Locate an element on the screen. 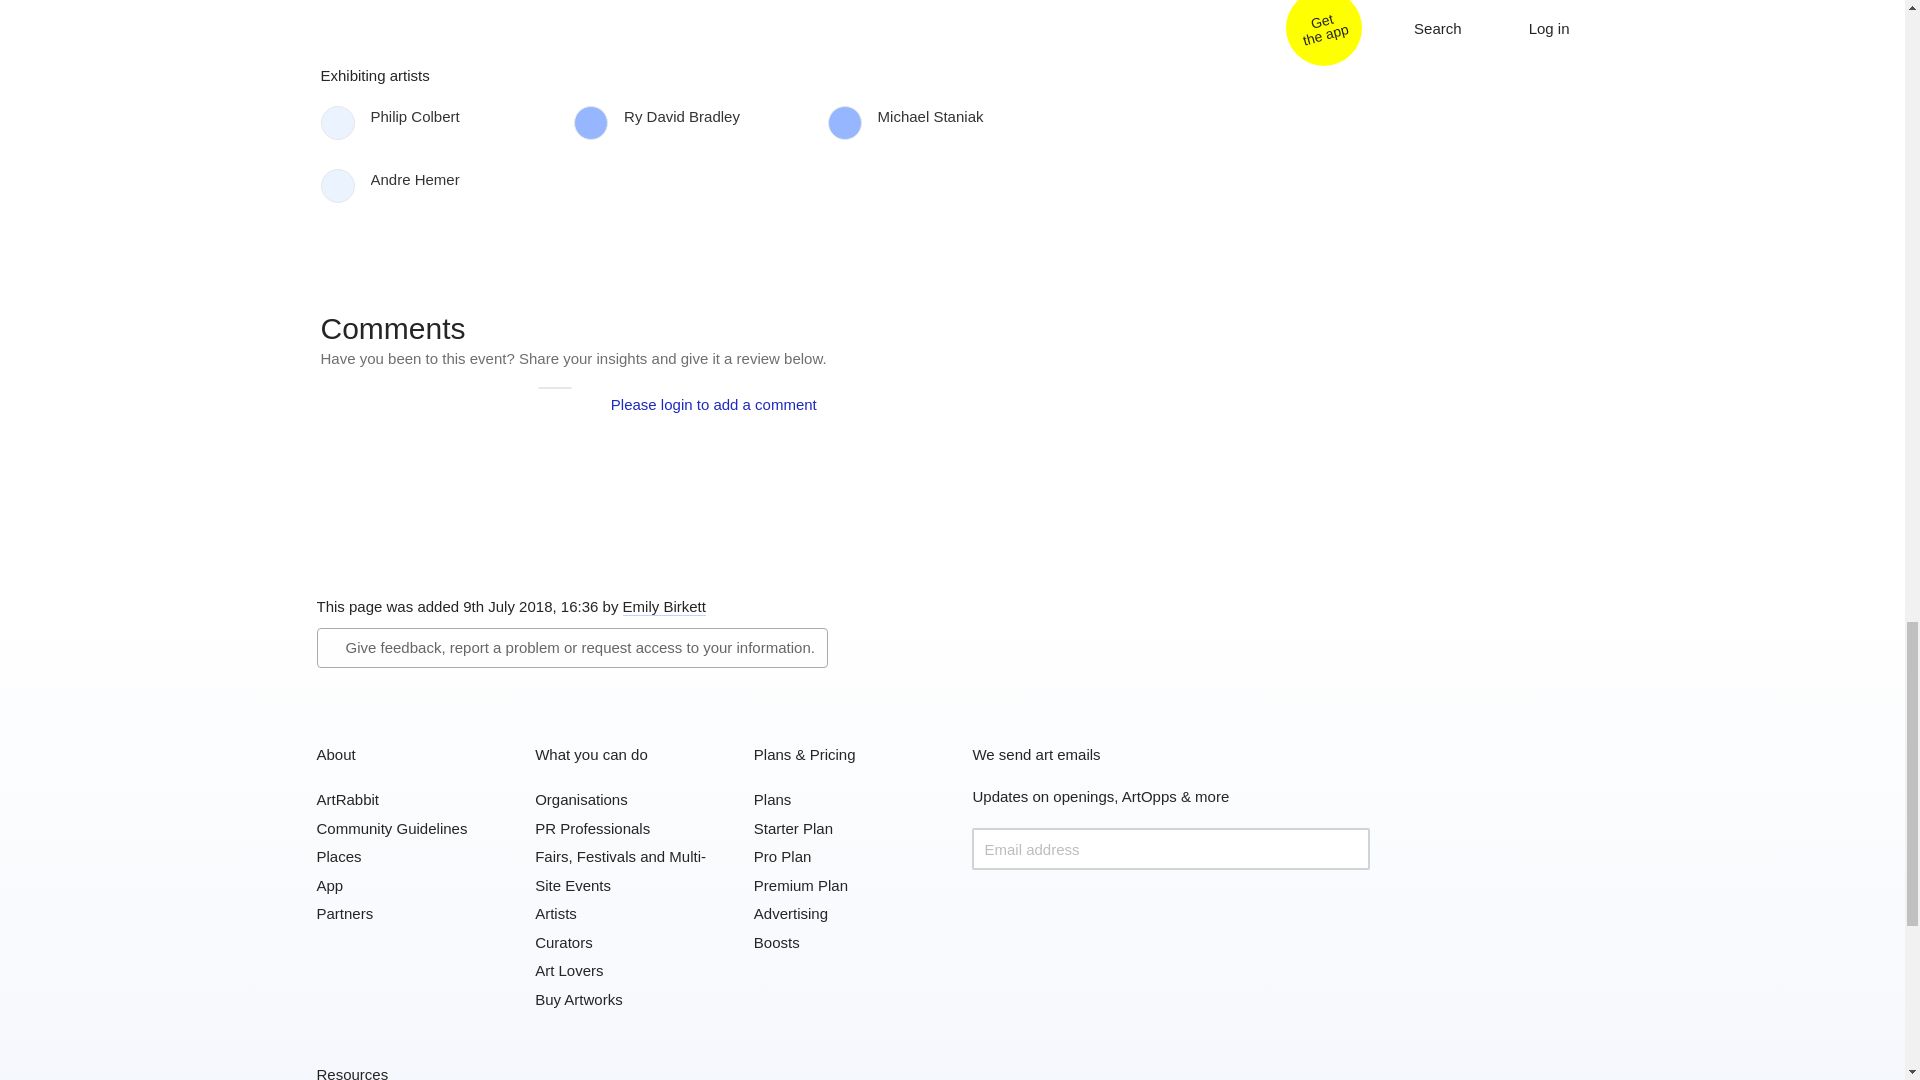 This screenshot has height=1080, width=1920. submit is located at coordinates (1348, 849).